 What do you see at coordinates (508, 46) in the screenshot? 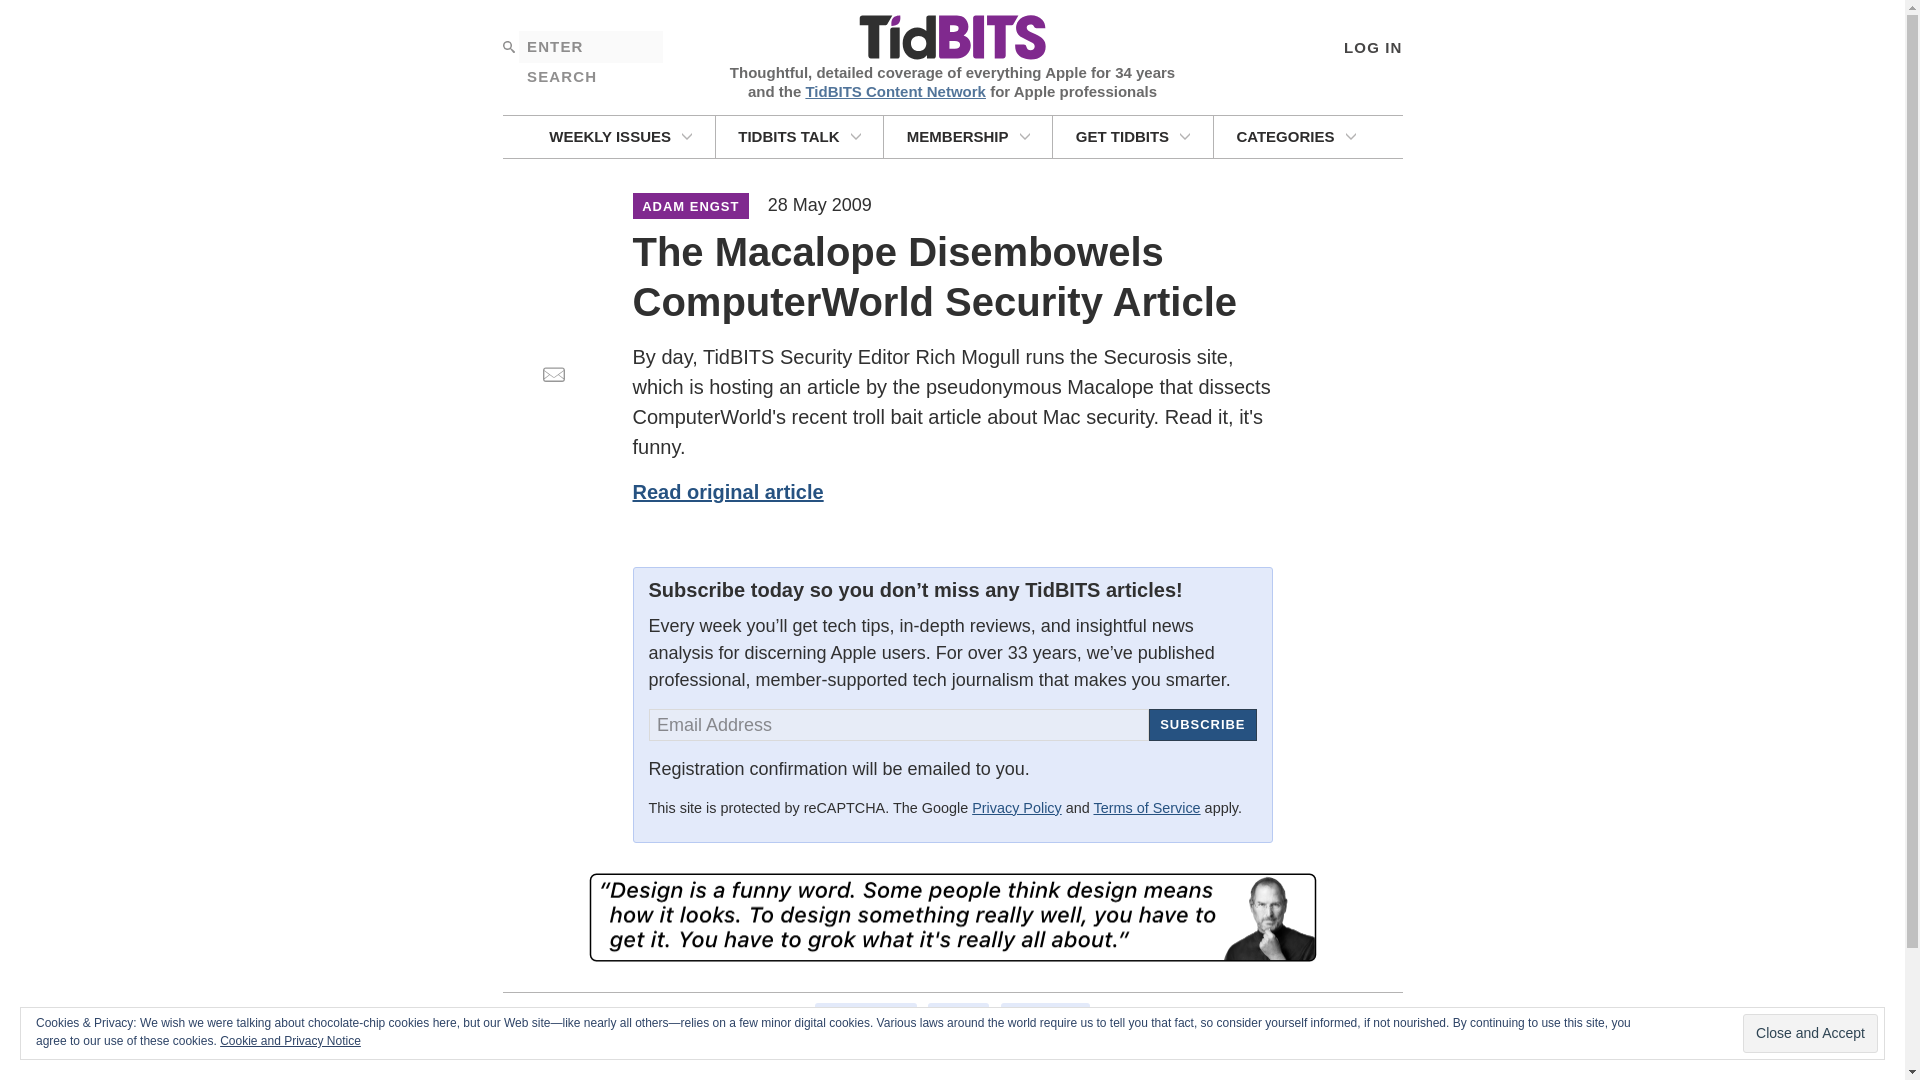
I see `Search` at bounding box center [508, 46].